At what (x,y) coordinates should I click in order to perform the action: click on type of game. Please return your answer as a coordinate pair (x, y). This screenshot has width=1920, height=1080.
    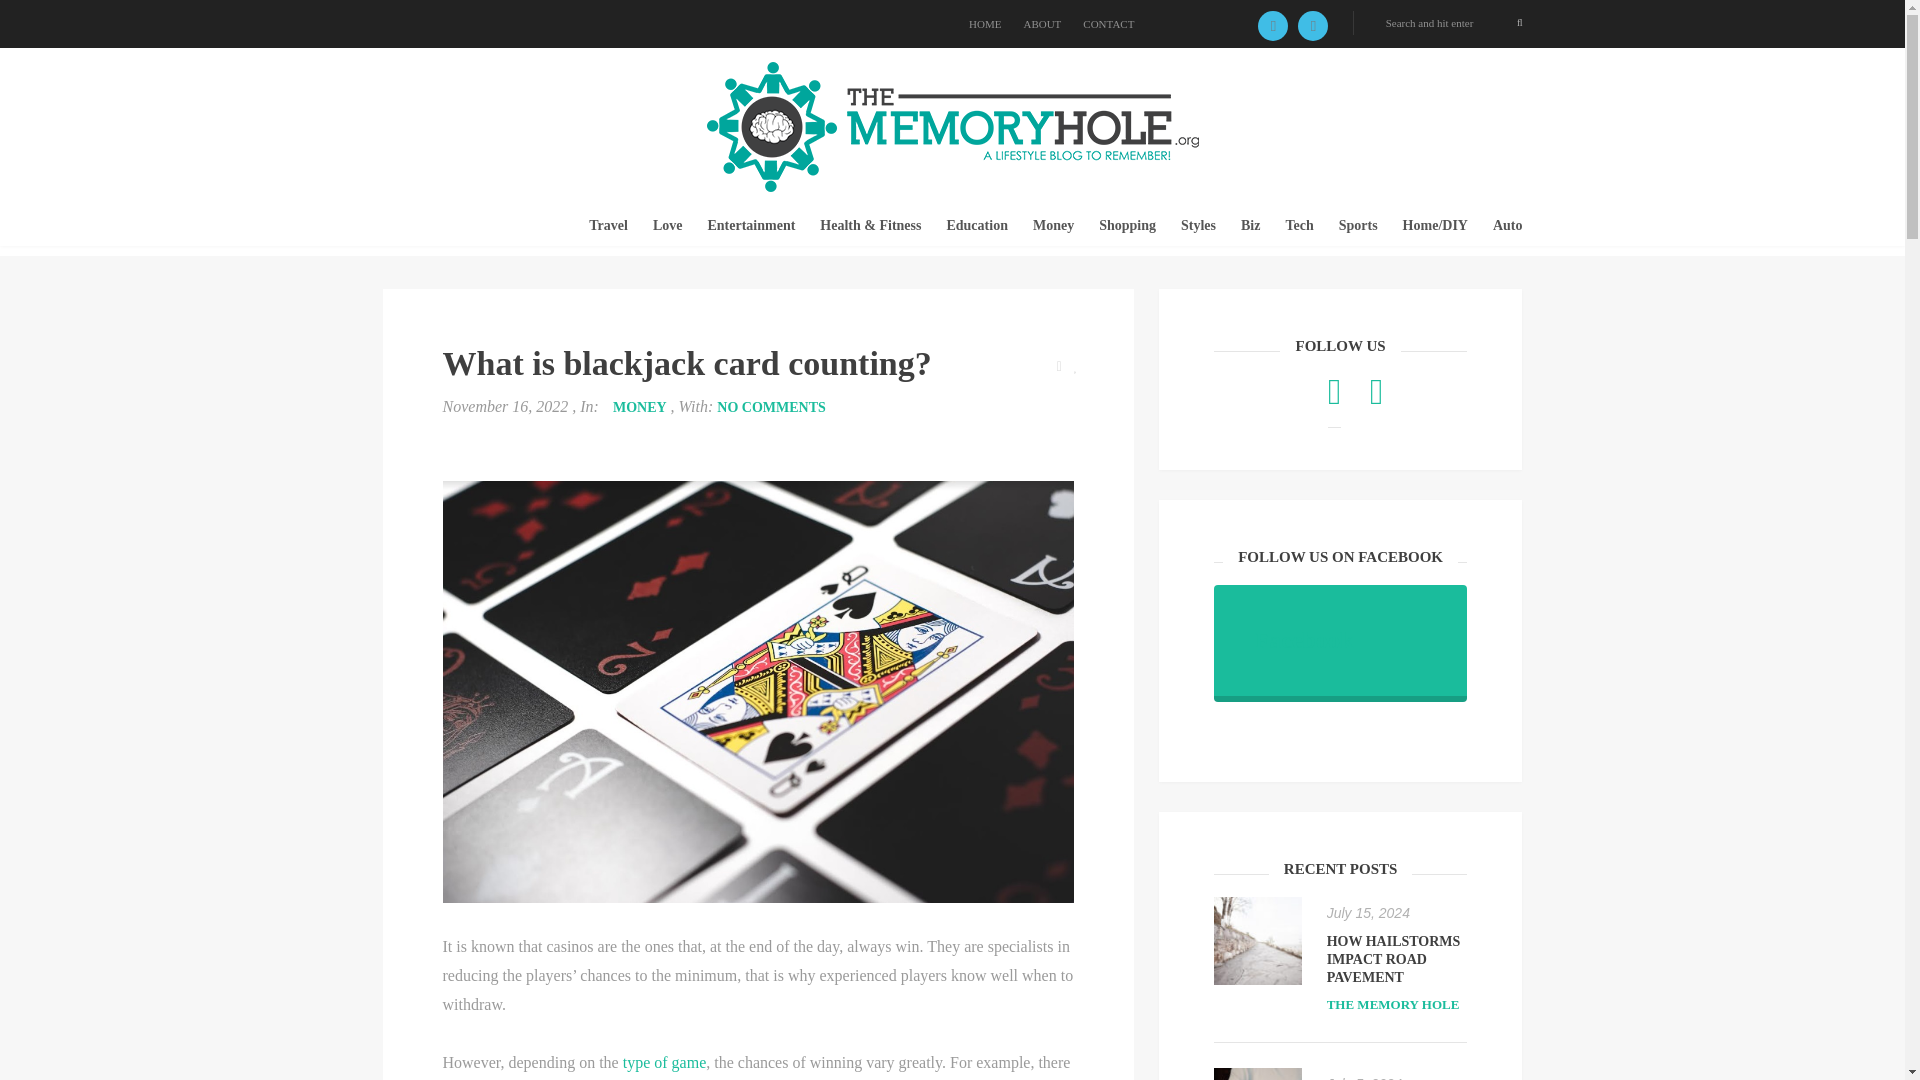
    Looking at the image, I should click on (664, 1062).